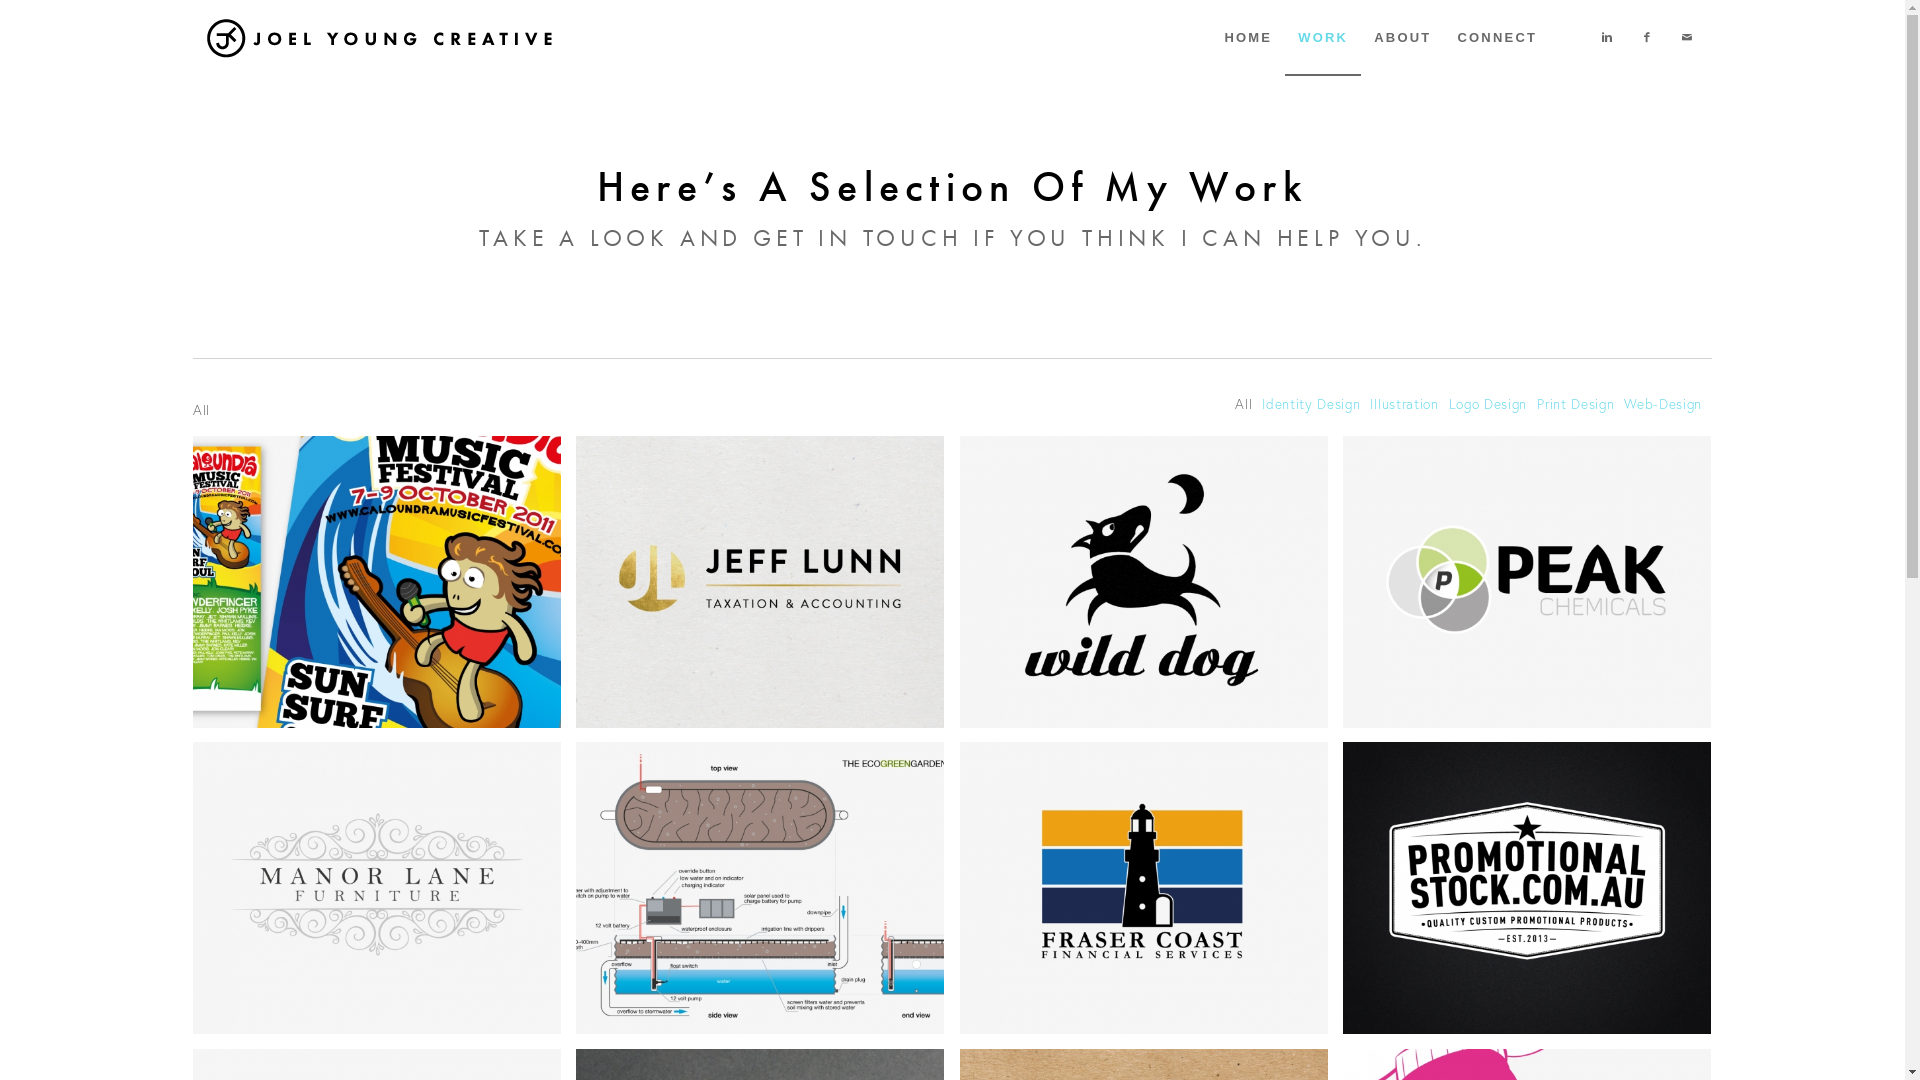 The width and height of the screenshot is (1920, 1080). Describe the element at coordinates (1144, 888) in the screenshot. I see `fcfs-logo` at that location.